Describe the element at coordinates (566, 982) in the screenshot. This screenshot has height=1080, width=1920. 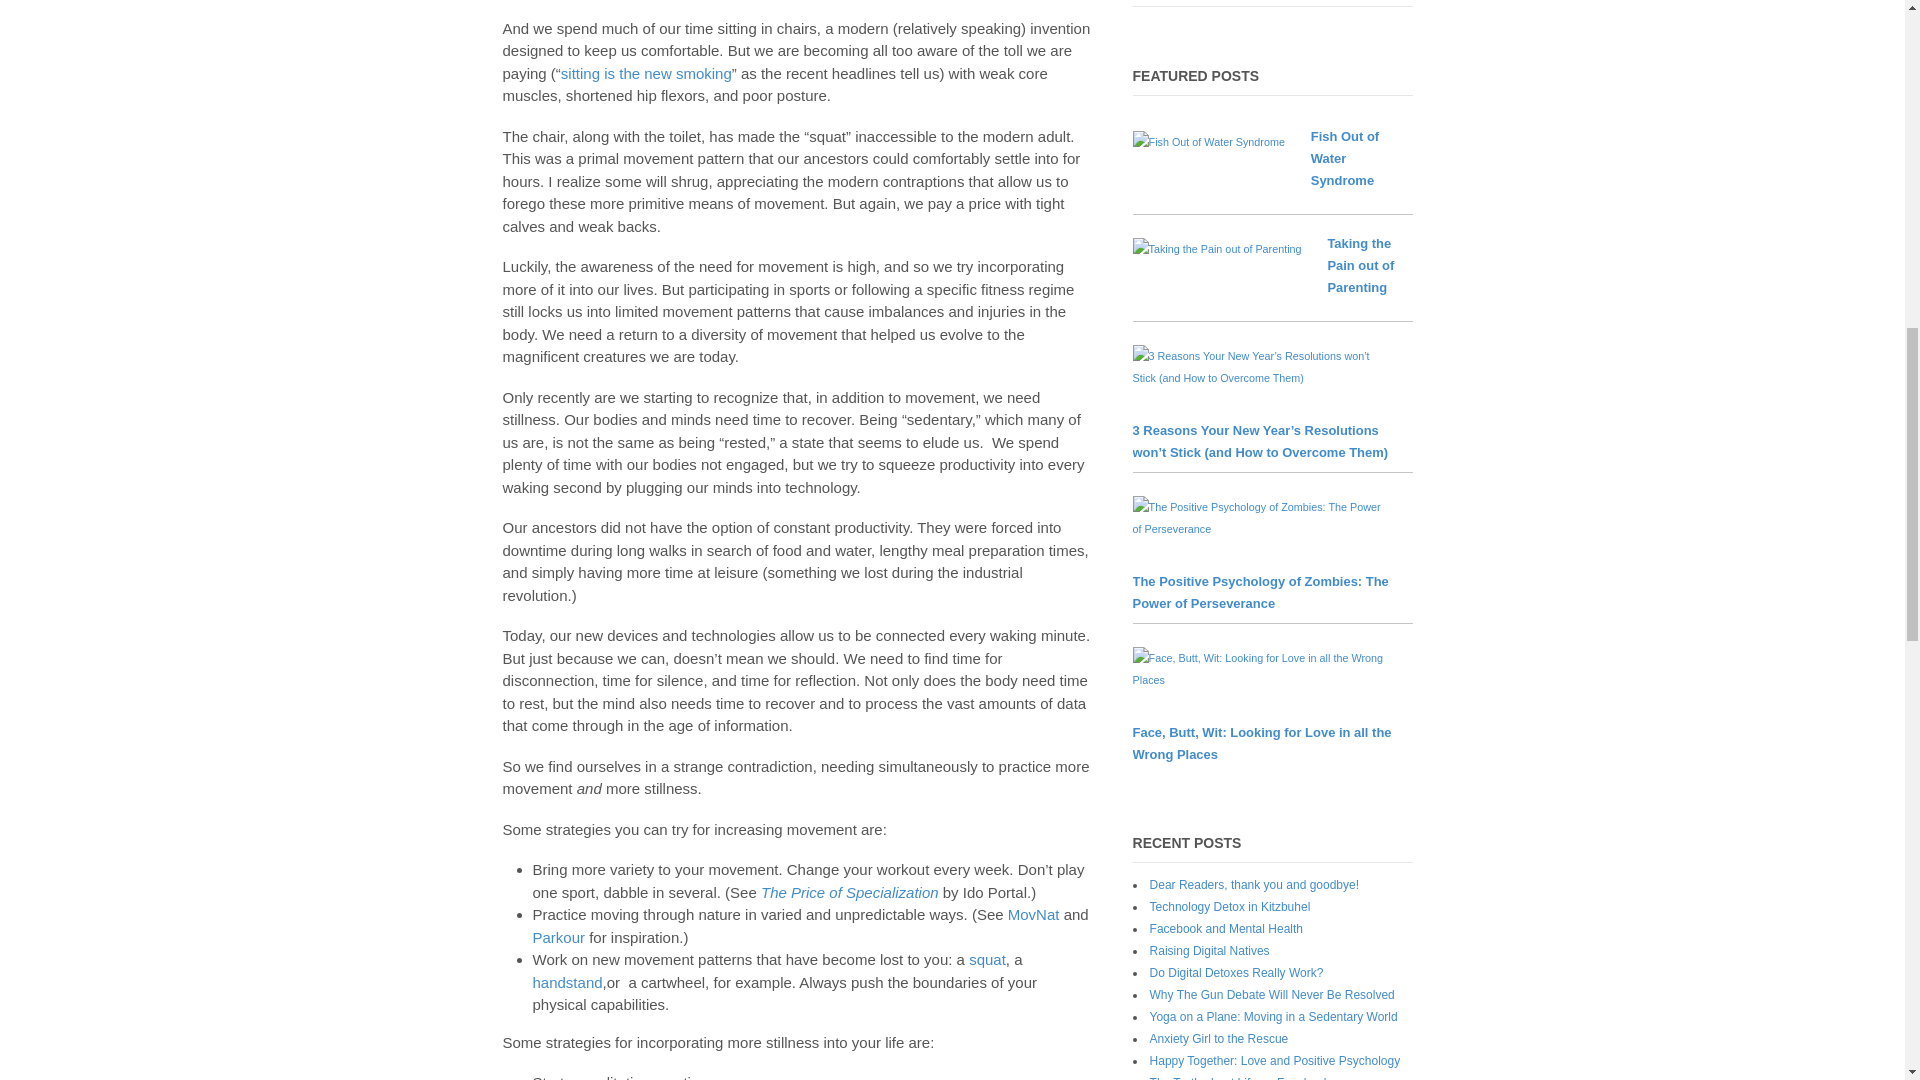
I see `handstand` at that location.